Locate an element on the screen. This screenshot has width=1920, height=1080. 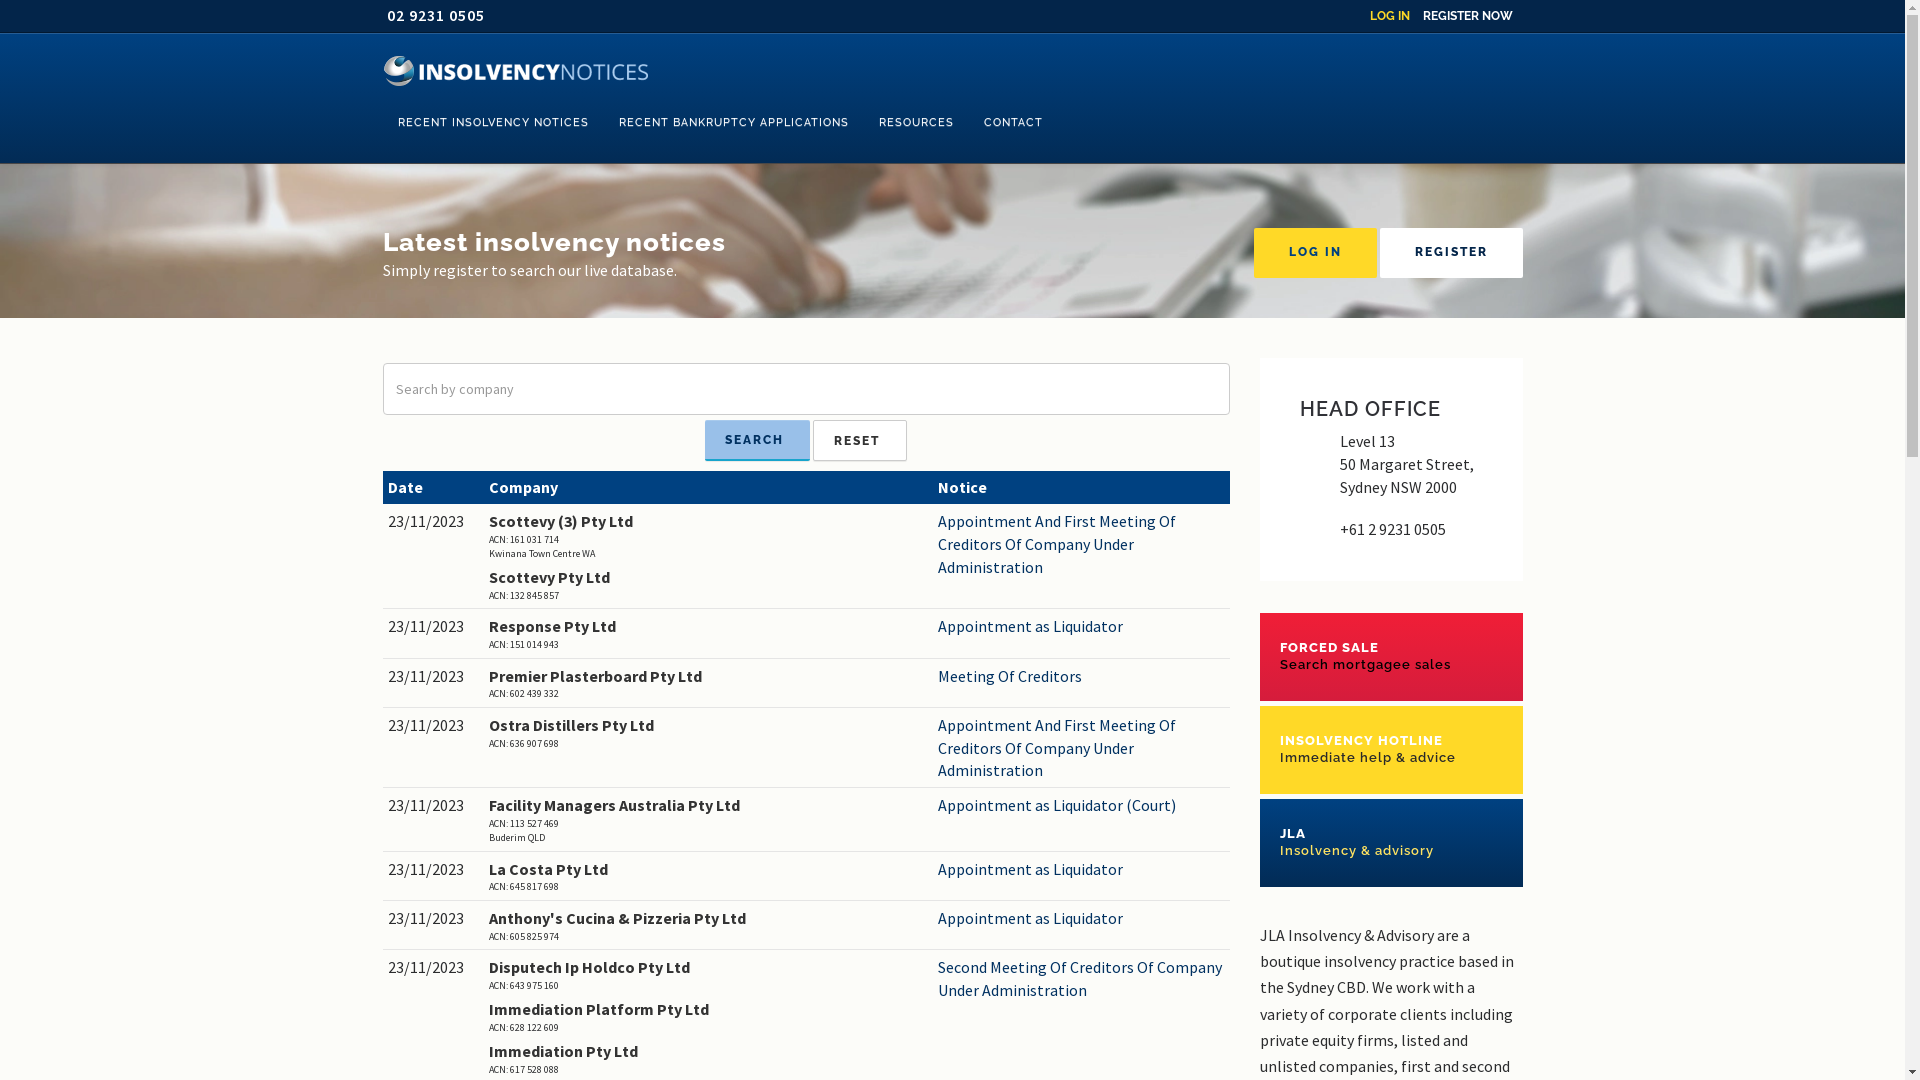
RESOURCES is located at coordinates (916, 123).